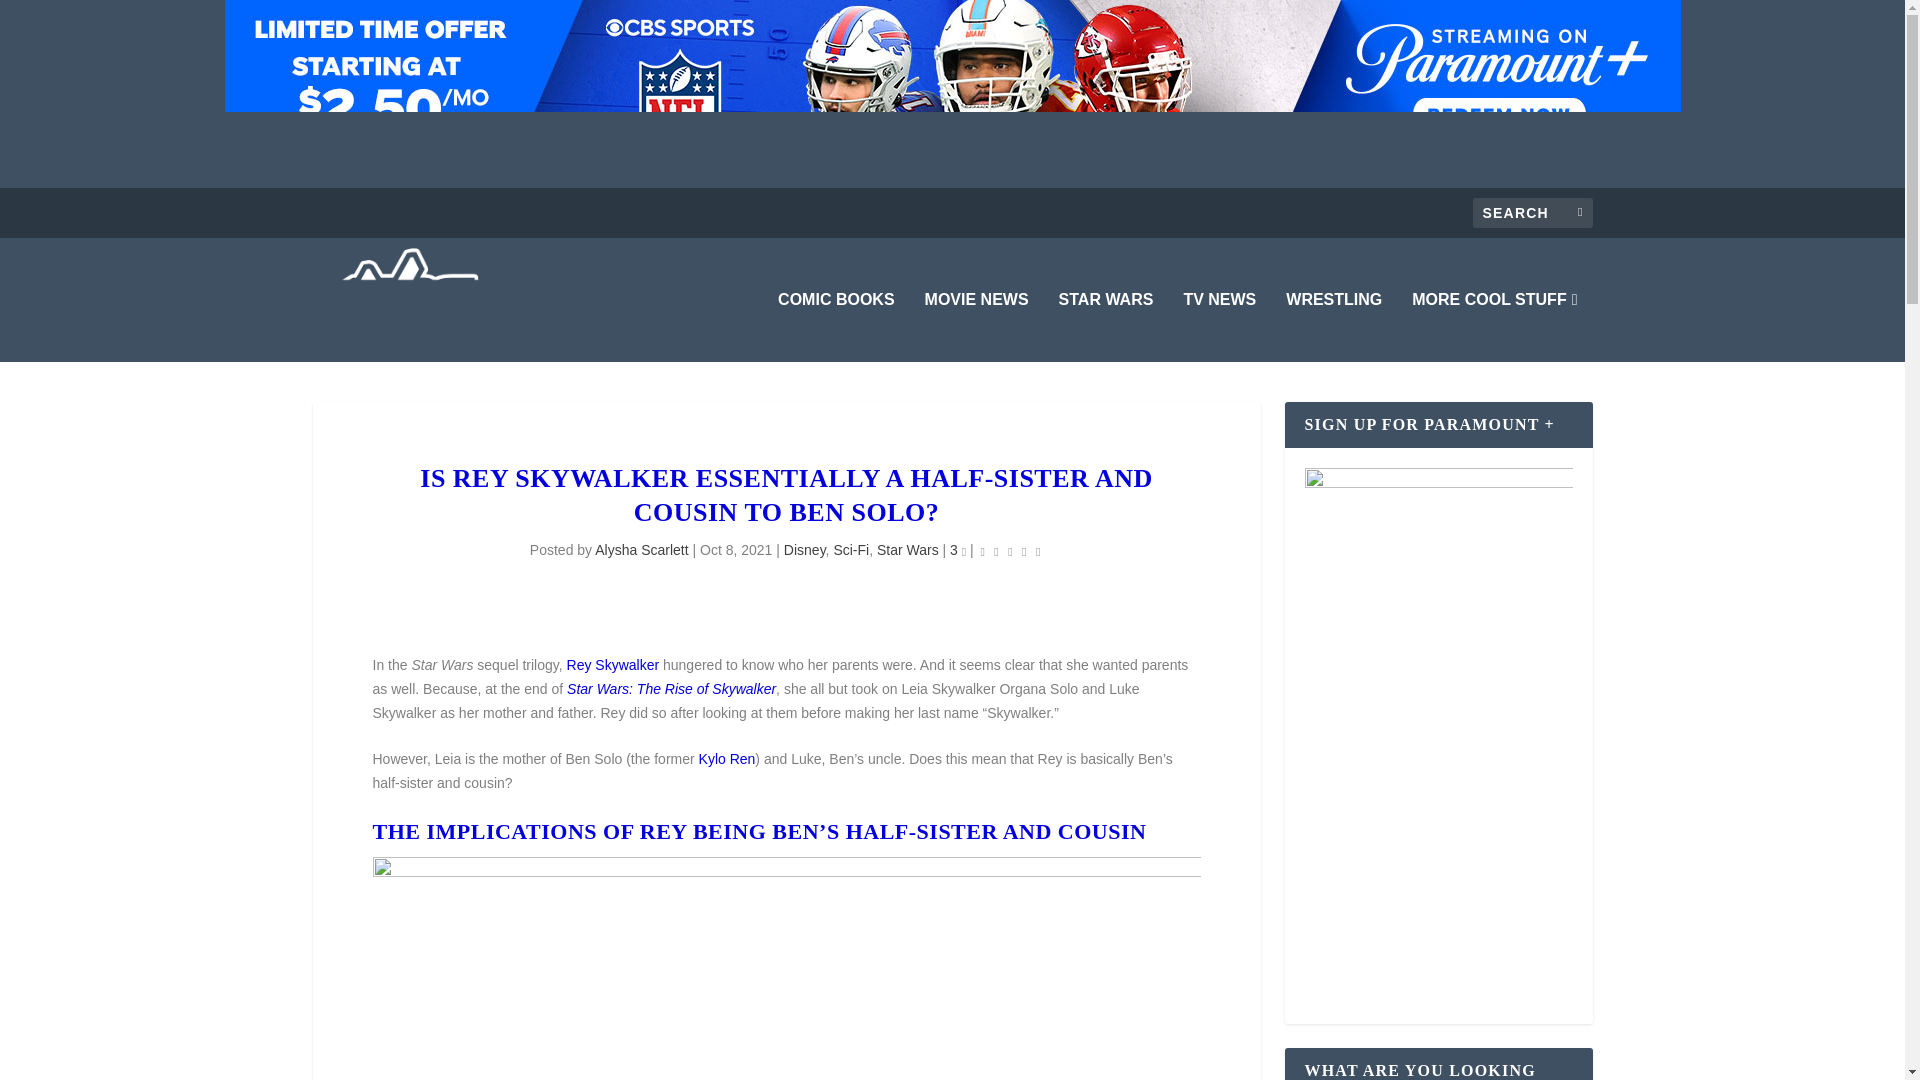 This screenshot has height=1080, width=1920. Describe the element at coordinates (1010, 550) in the screenshot. I see `Rating: 5.00` at that location.